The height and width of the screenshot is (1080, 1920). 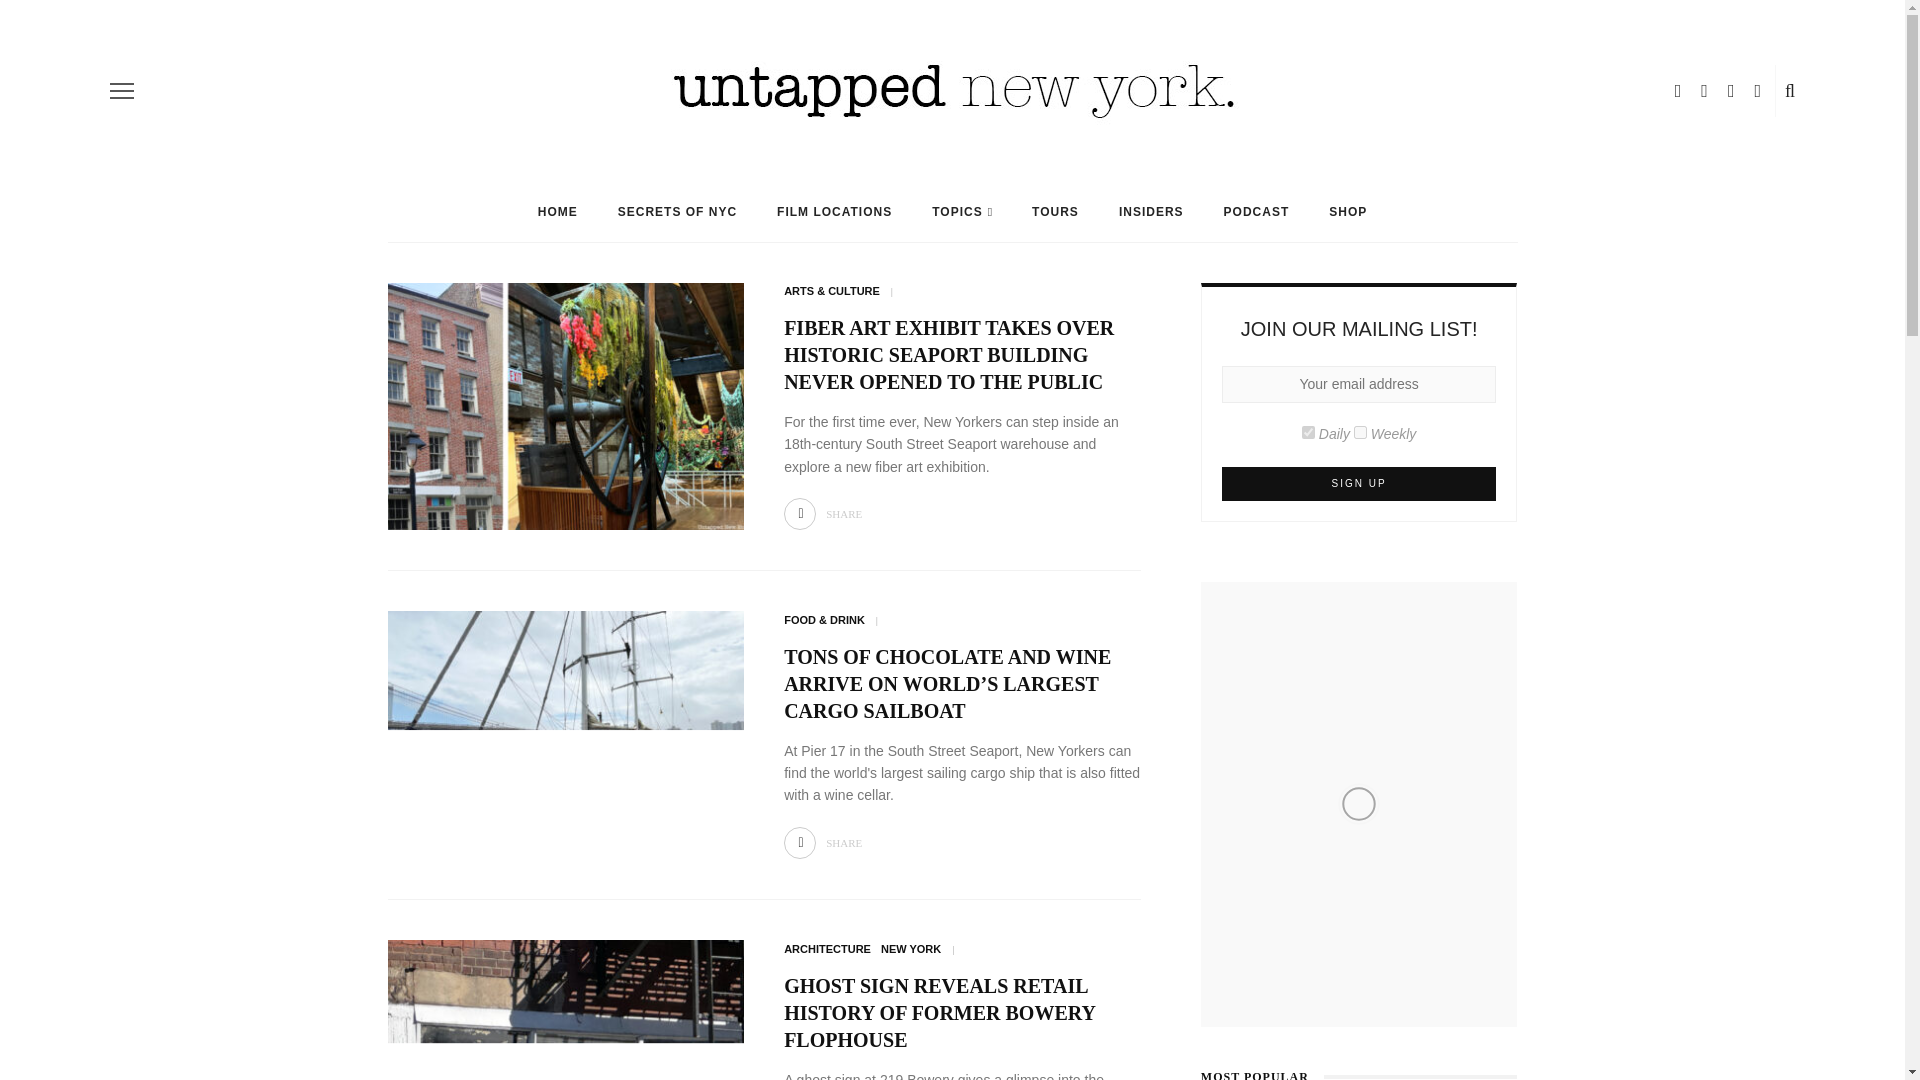 What do you see at coordinates (1360, 432) in the screenshot?
I see `7cff6a70fd` at bounding box center [1360, 432].